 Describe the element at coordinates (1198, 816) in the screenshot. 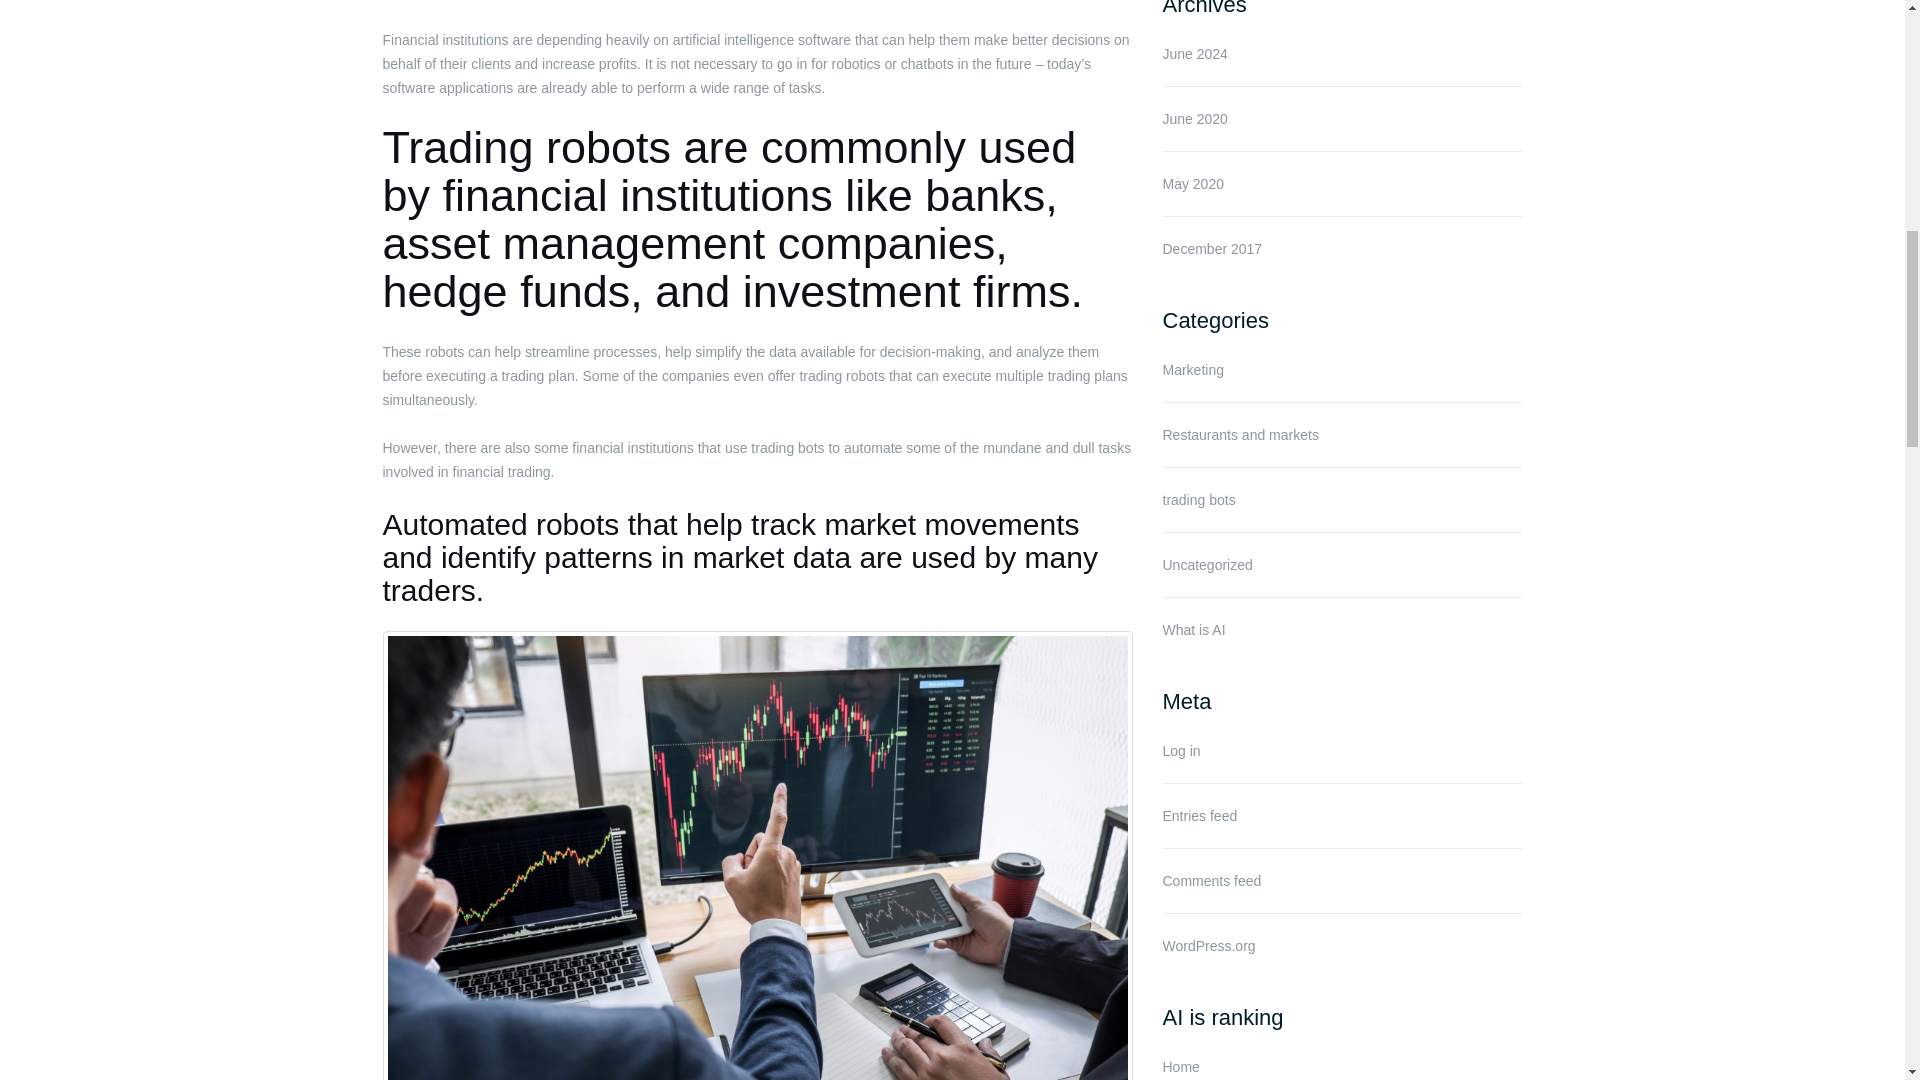

I see `Entries feed` at that location.